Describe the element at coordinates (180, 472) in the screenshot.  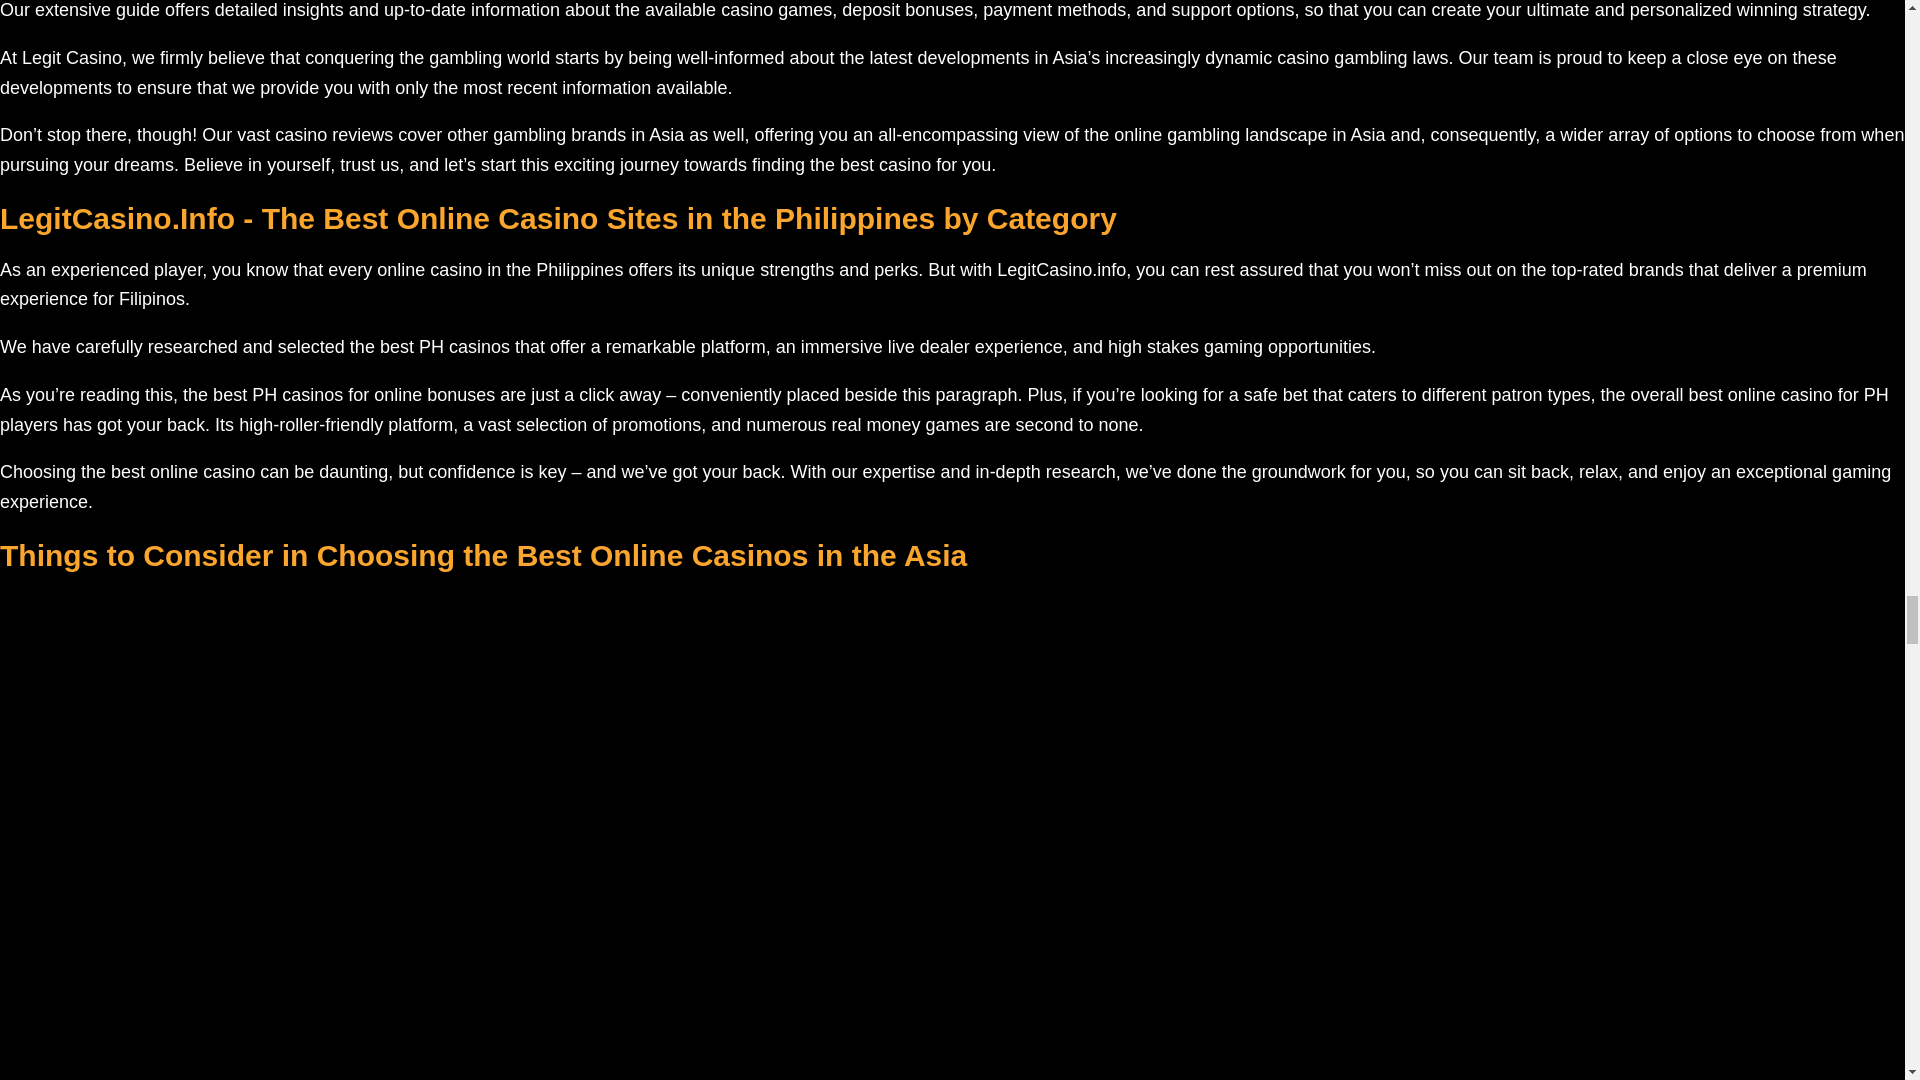
I see `best online casino` at that location.